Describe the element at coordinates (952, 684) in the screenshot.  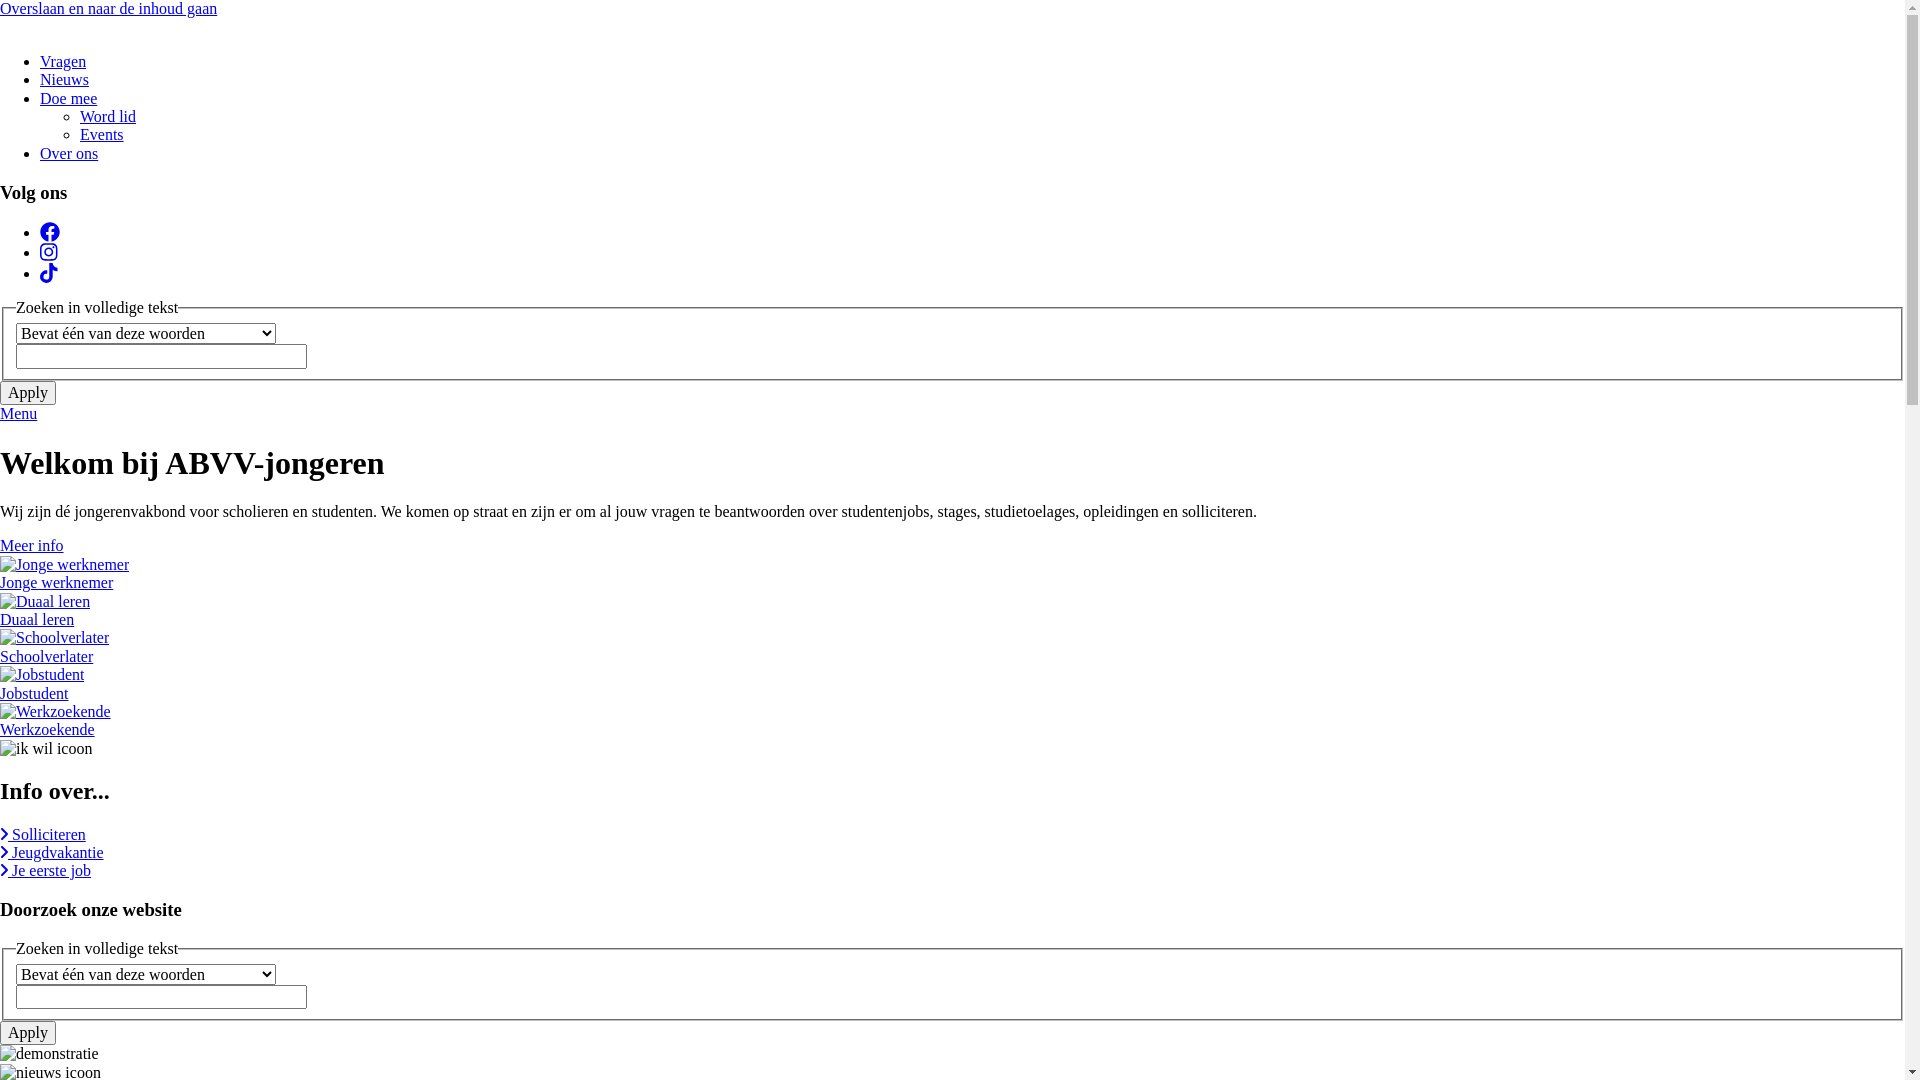
I see `Jobstudent` at that location.